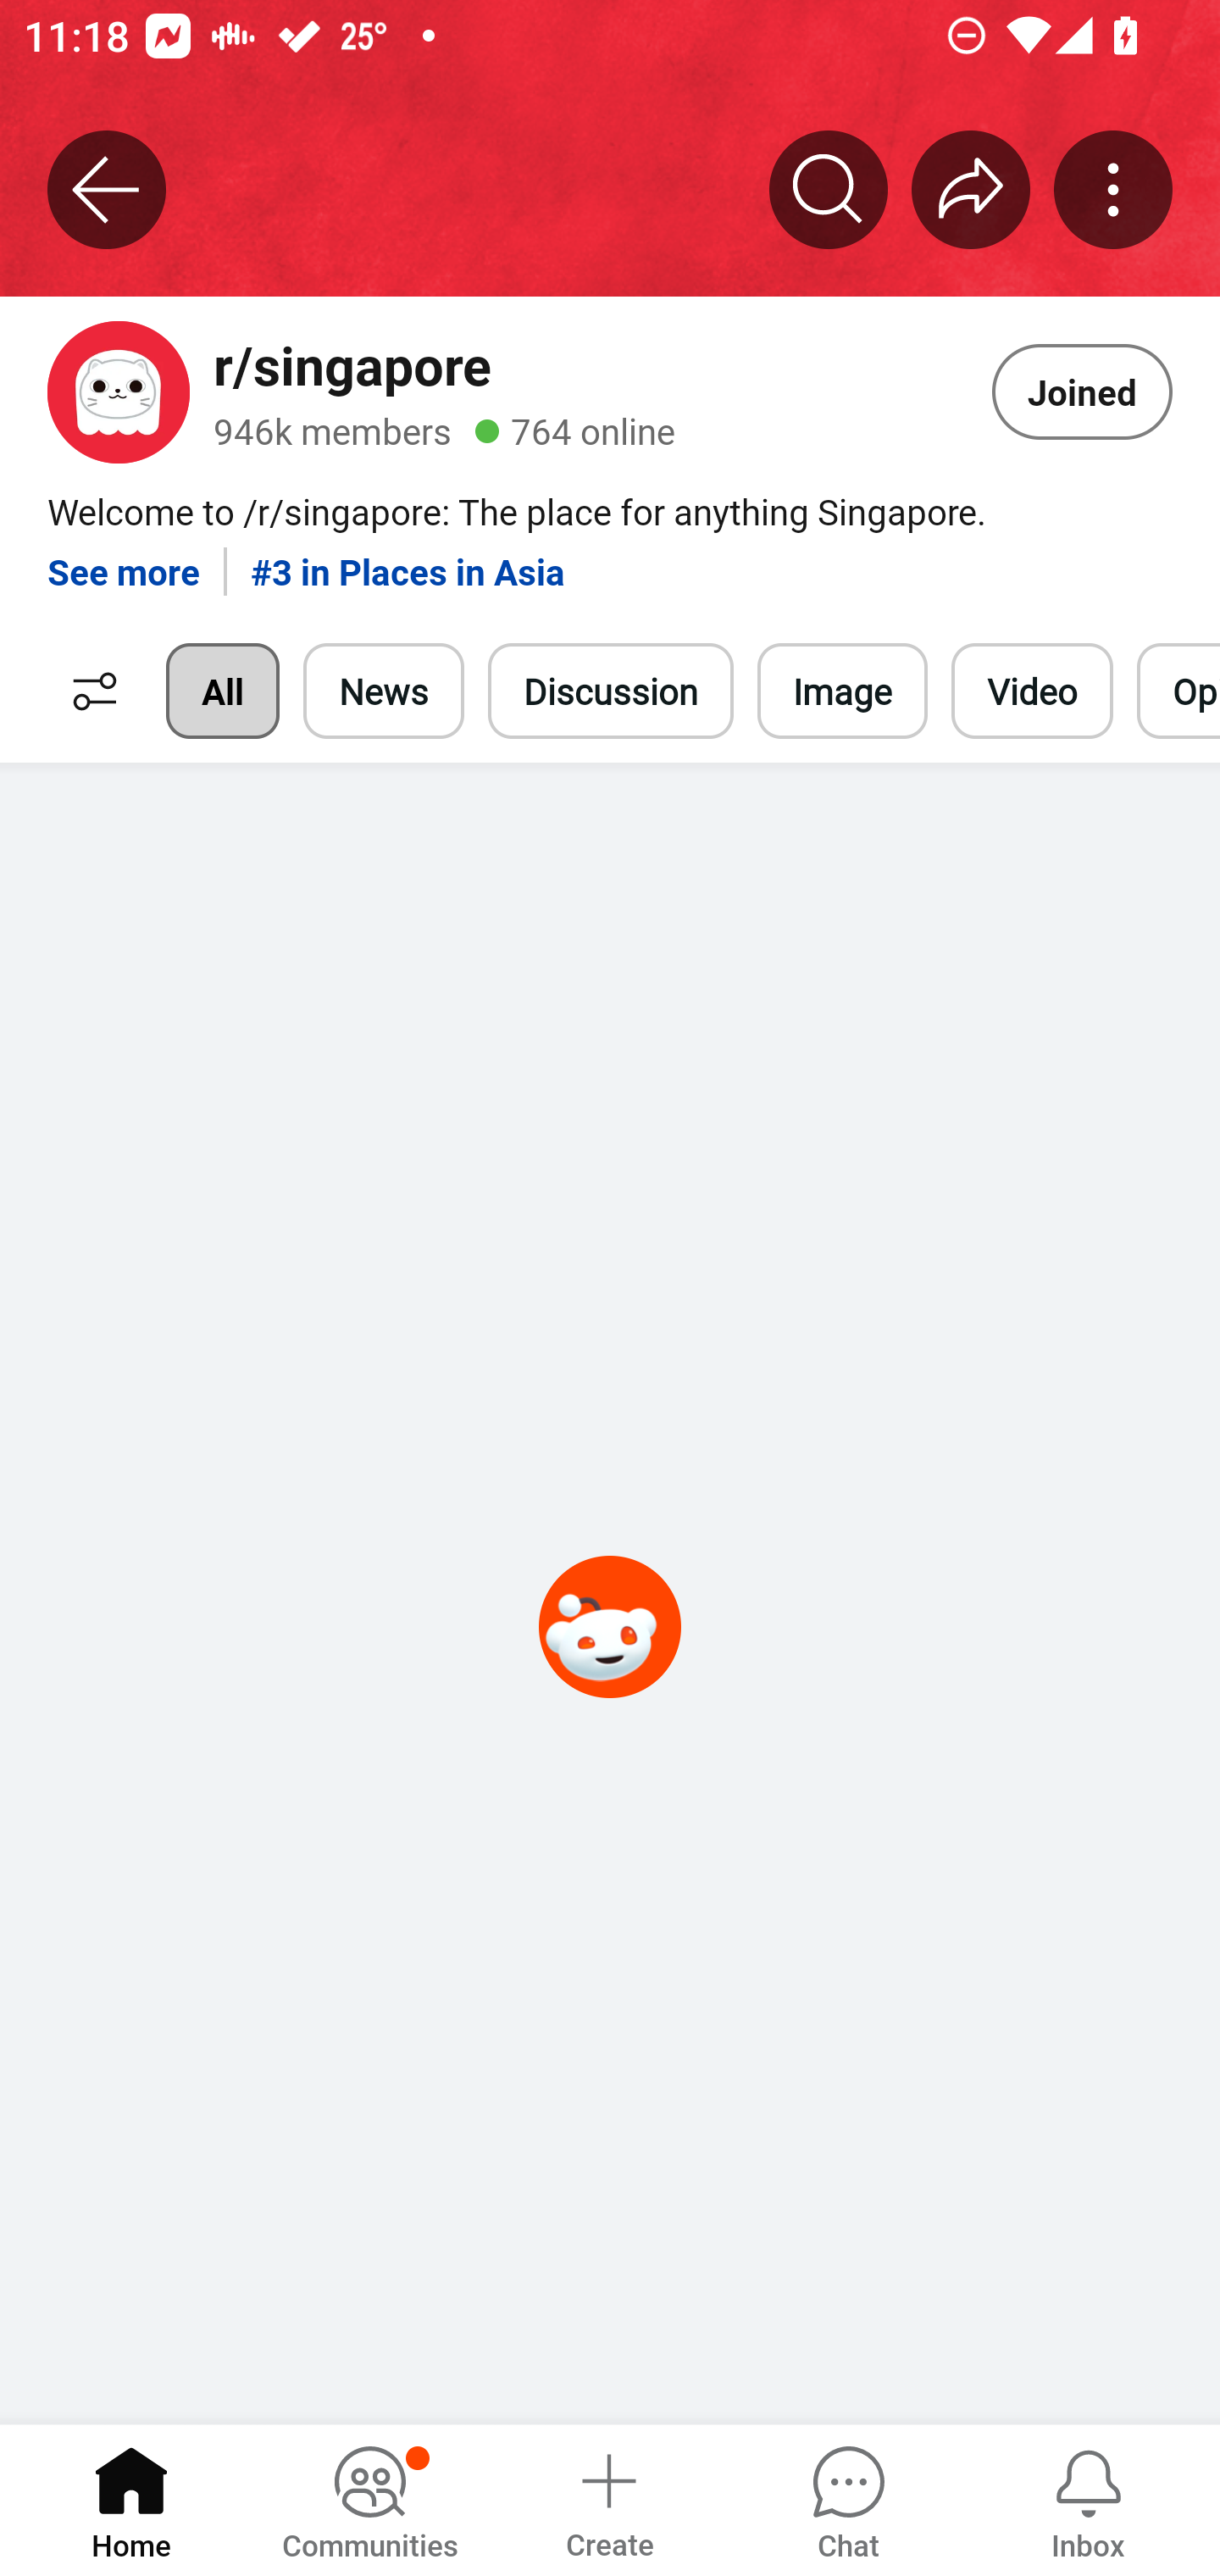 The height and width of the screenshot is (2576, 1220). I want to click on Inbox, so click(1088, 2498).